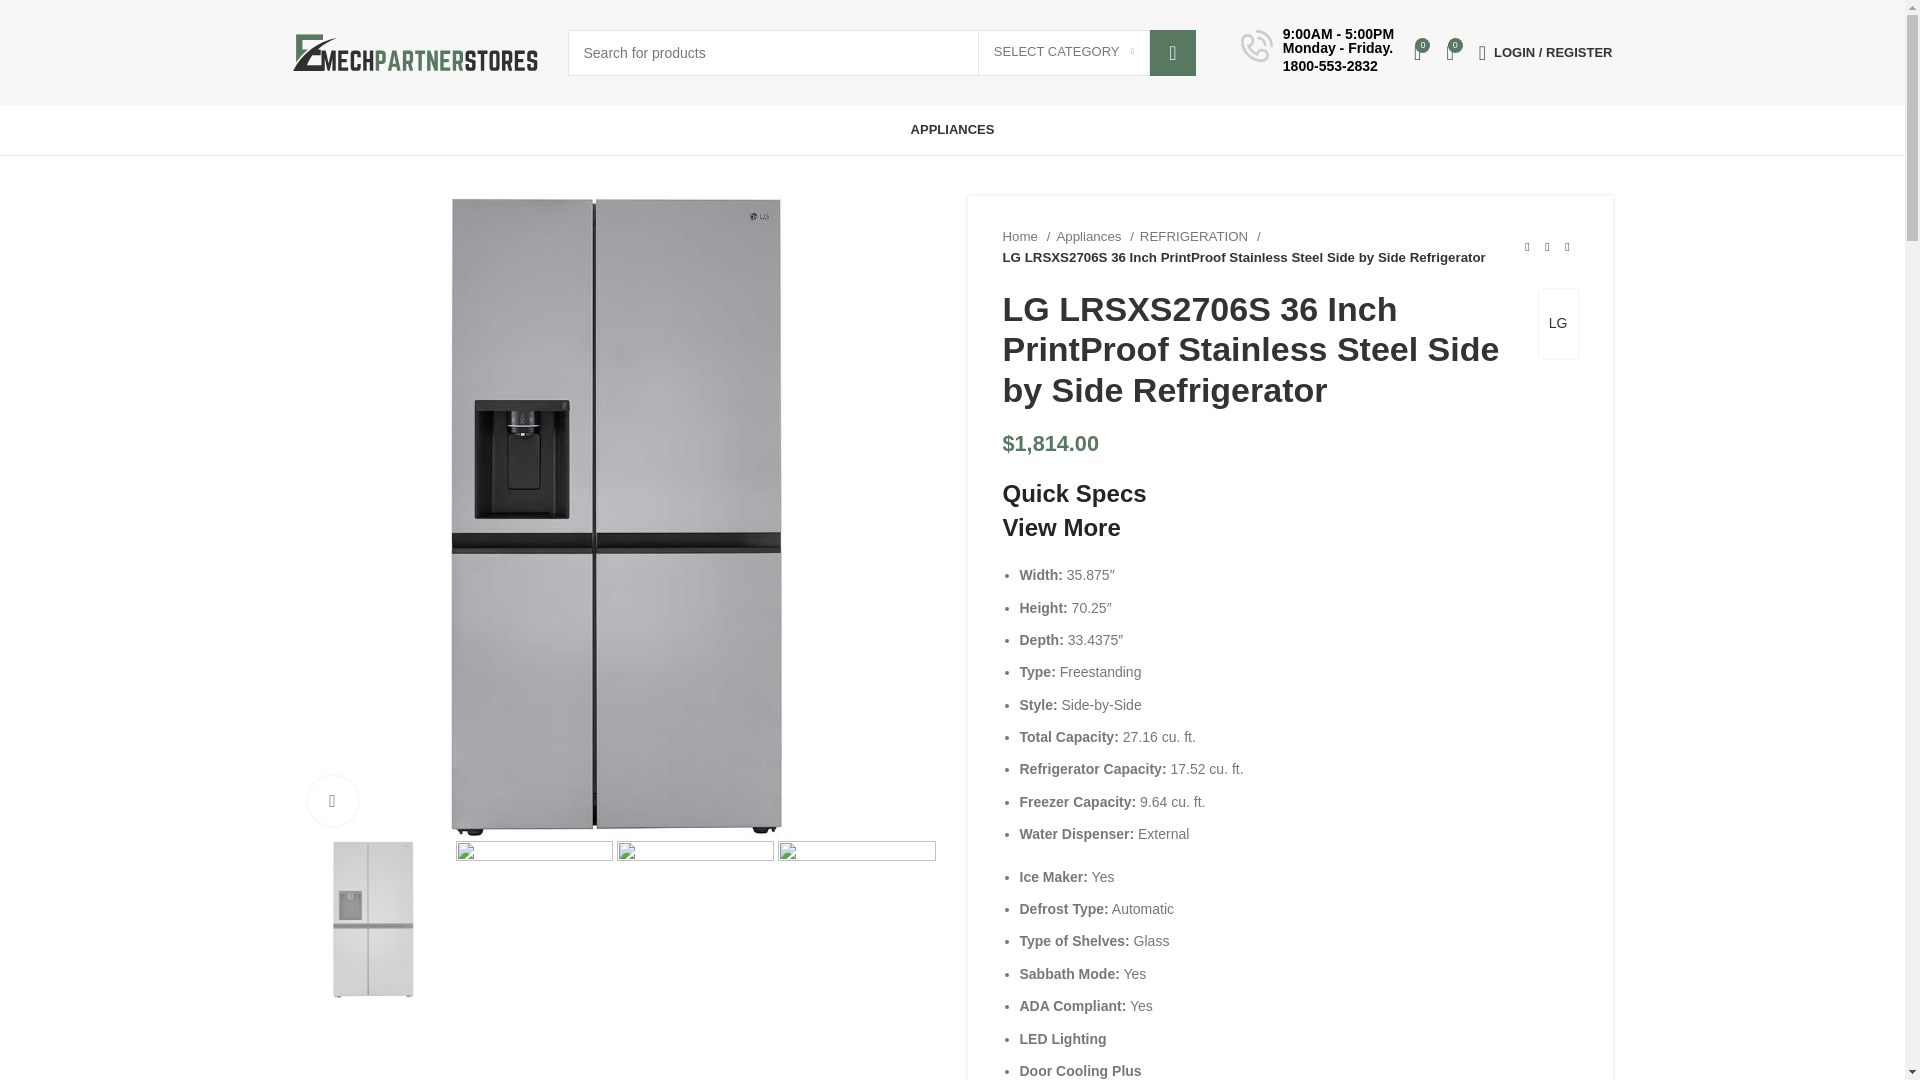 The image size is (1920, 1080). What do you see at coordinates (1064, 52) in the screenshot?
I see `SELECT CATEGORY` at bounding box center [1064, 52].